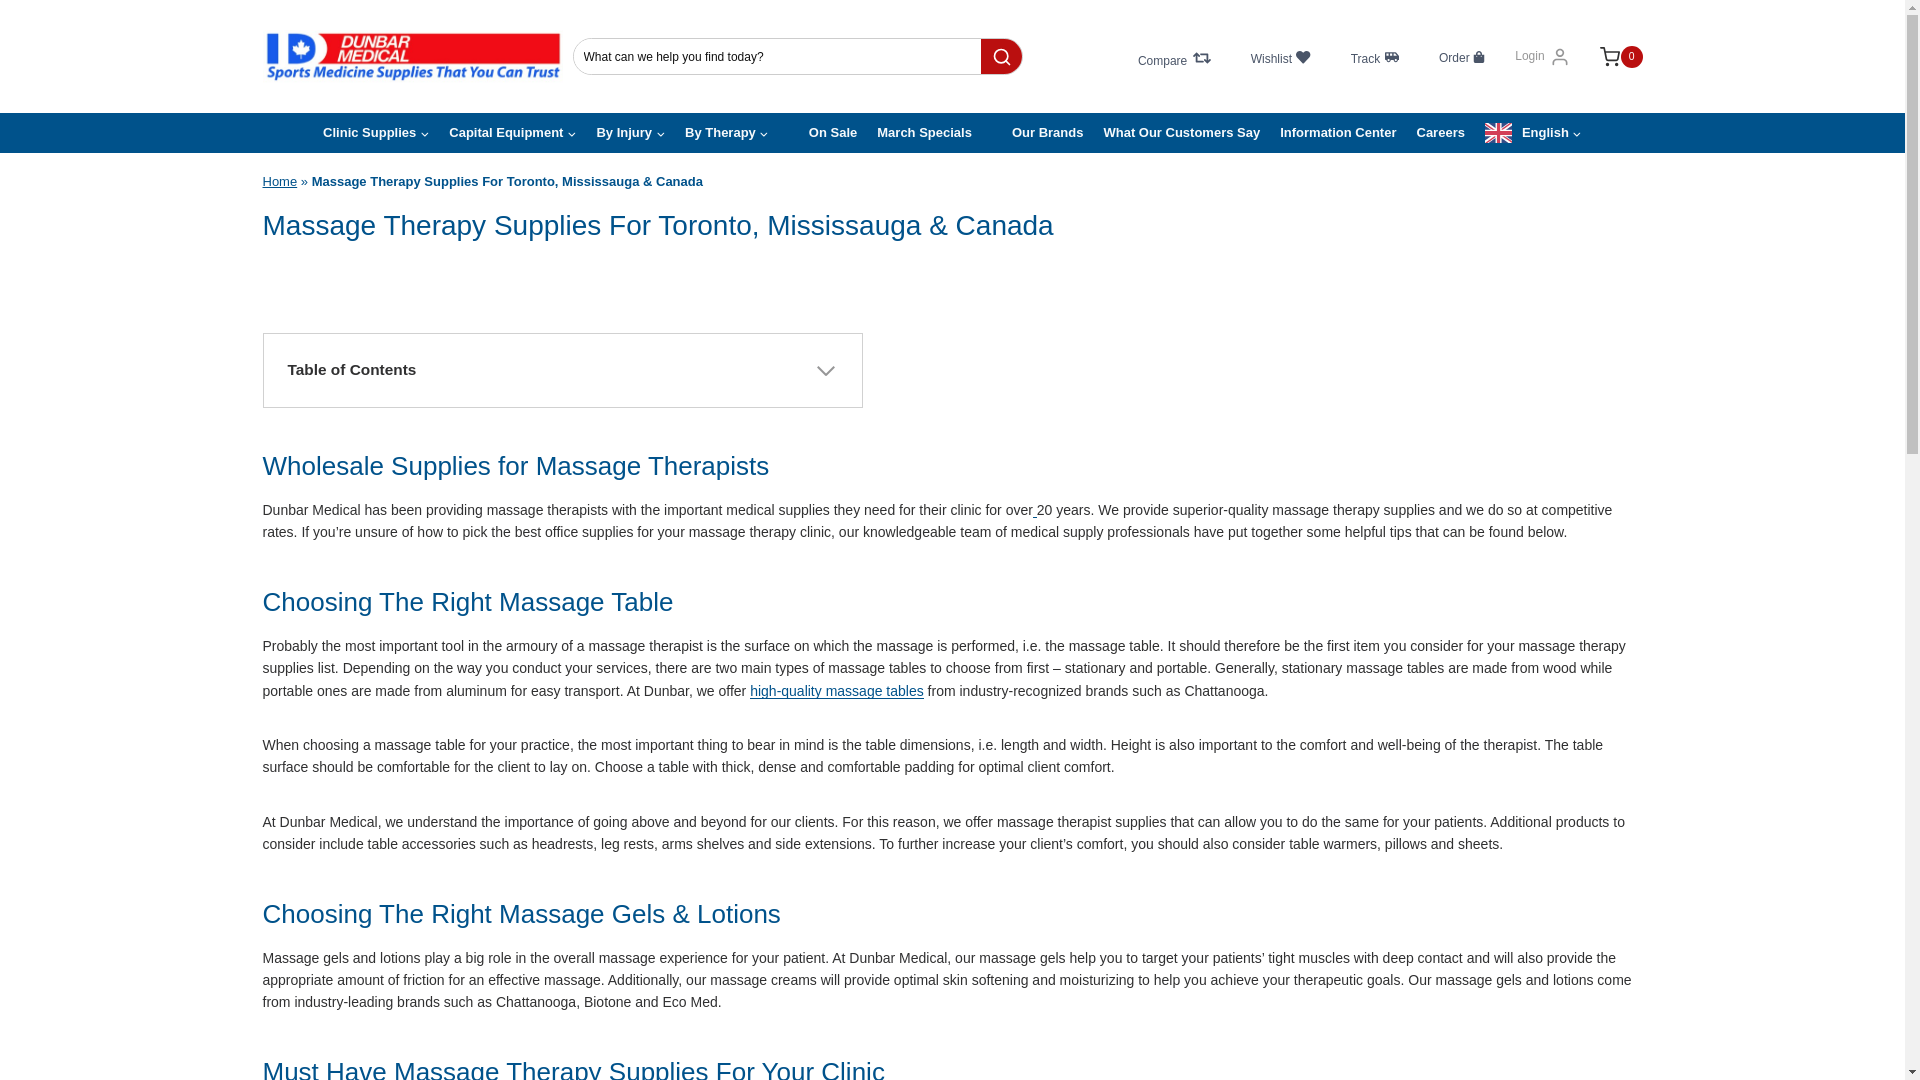 This screenshot has height=1080, width=1920. I want to click on Track, so click(1374, 56).